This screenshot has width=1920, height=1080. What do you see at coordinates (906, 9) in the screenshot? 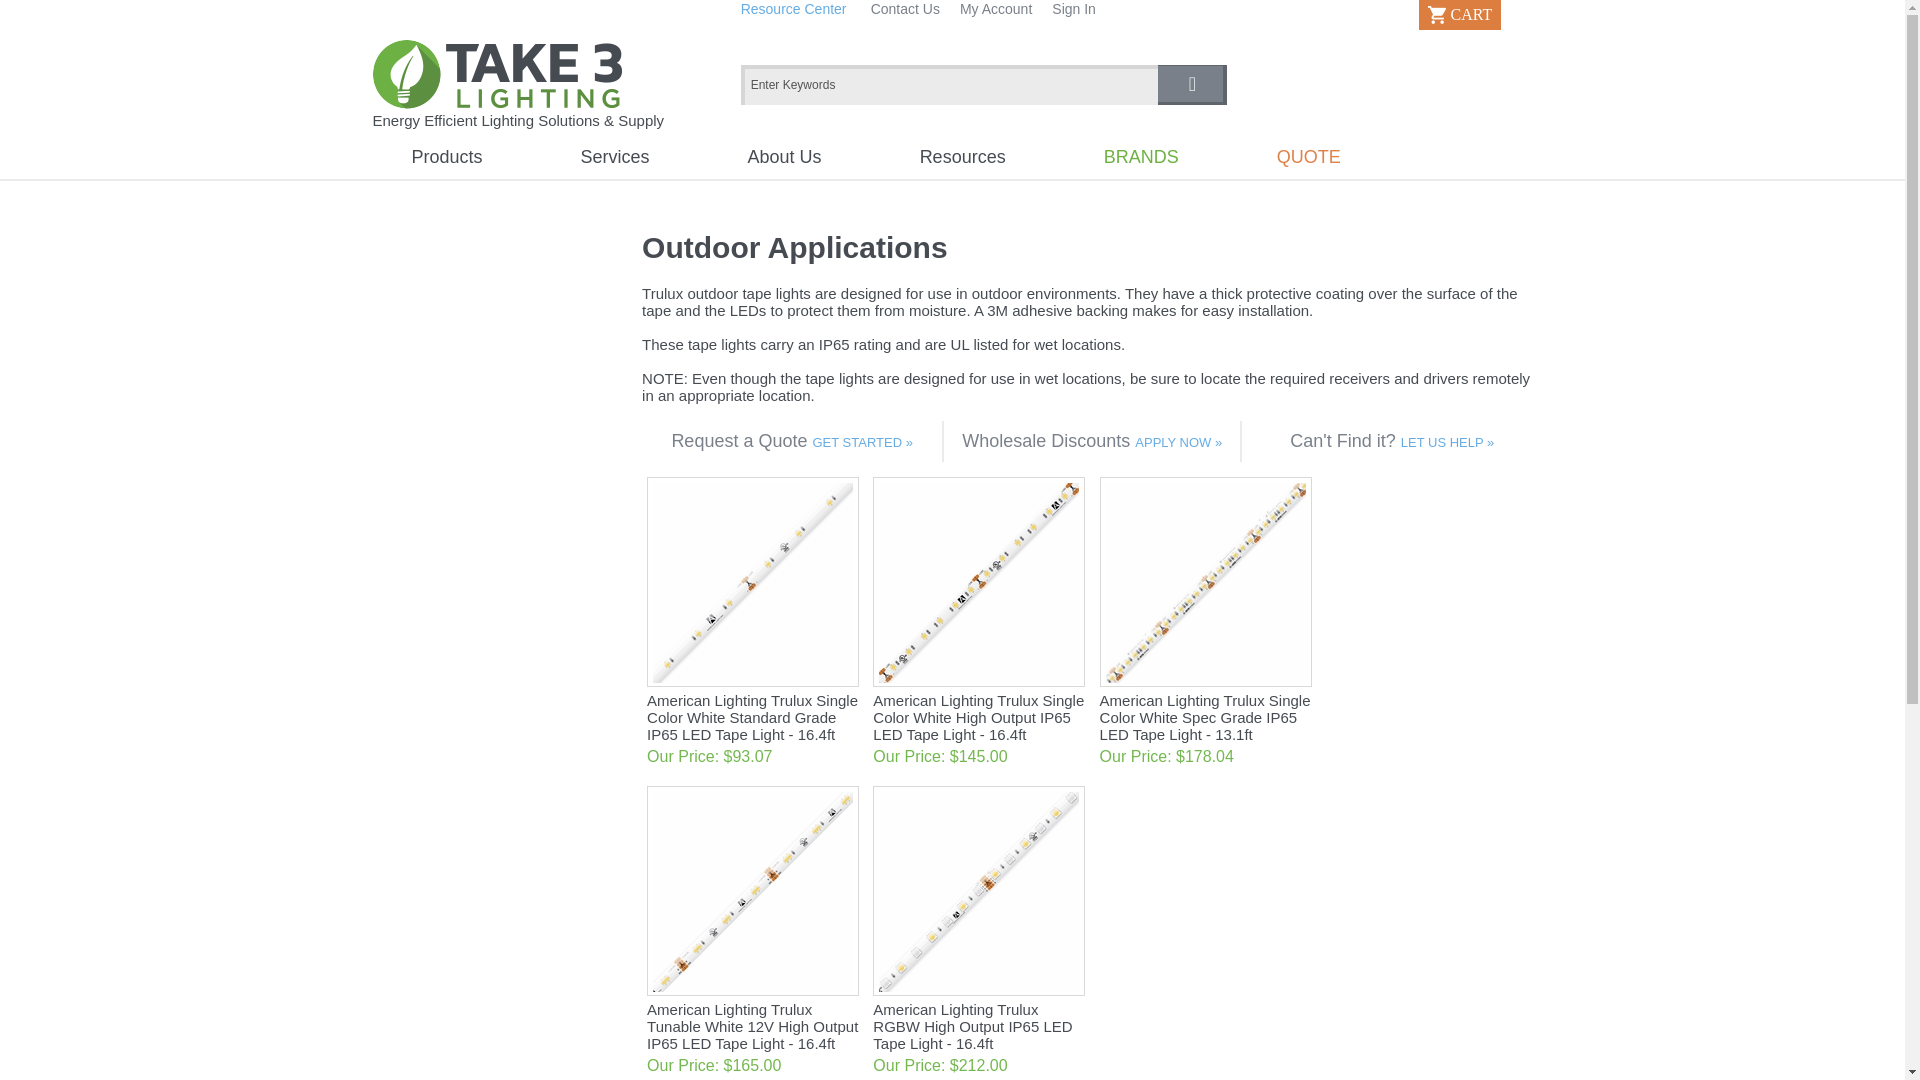
I see `Contact Us` at bounding box center [906, 9].